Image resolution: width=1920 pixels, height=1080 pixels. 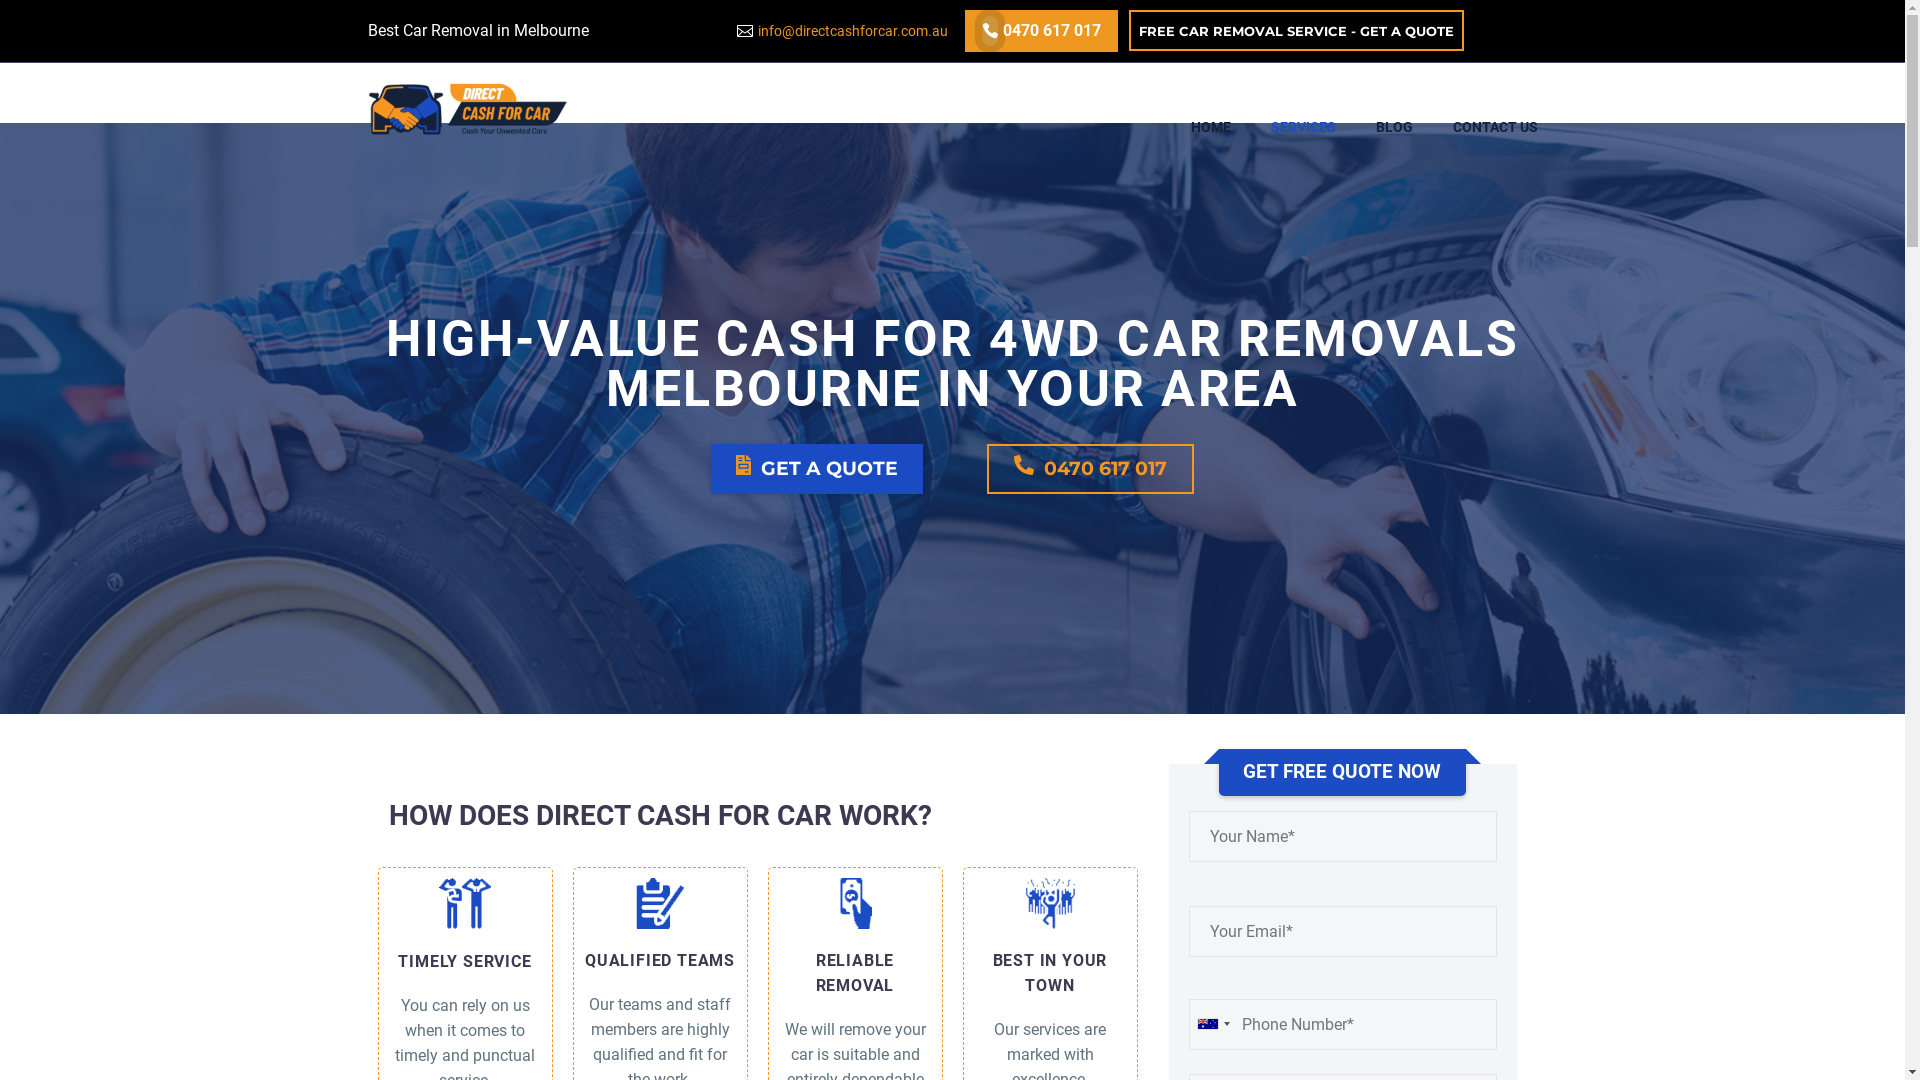 I want to click on BLOG, so click(x=1394, y=110).